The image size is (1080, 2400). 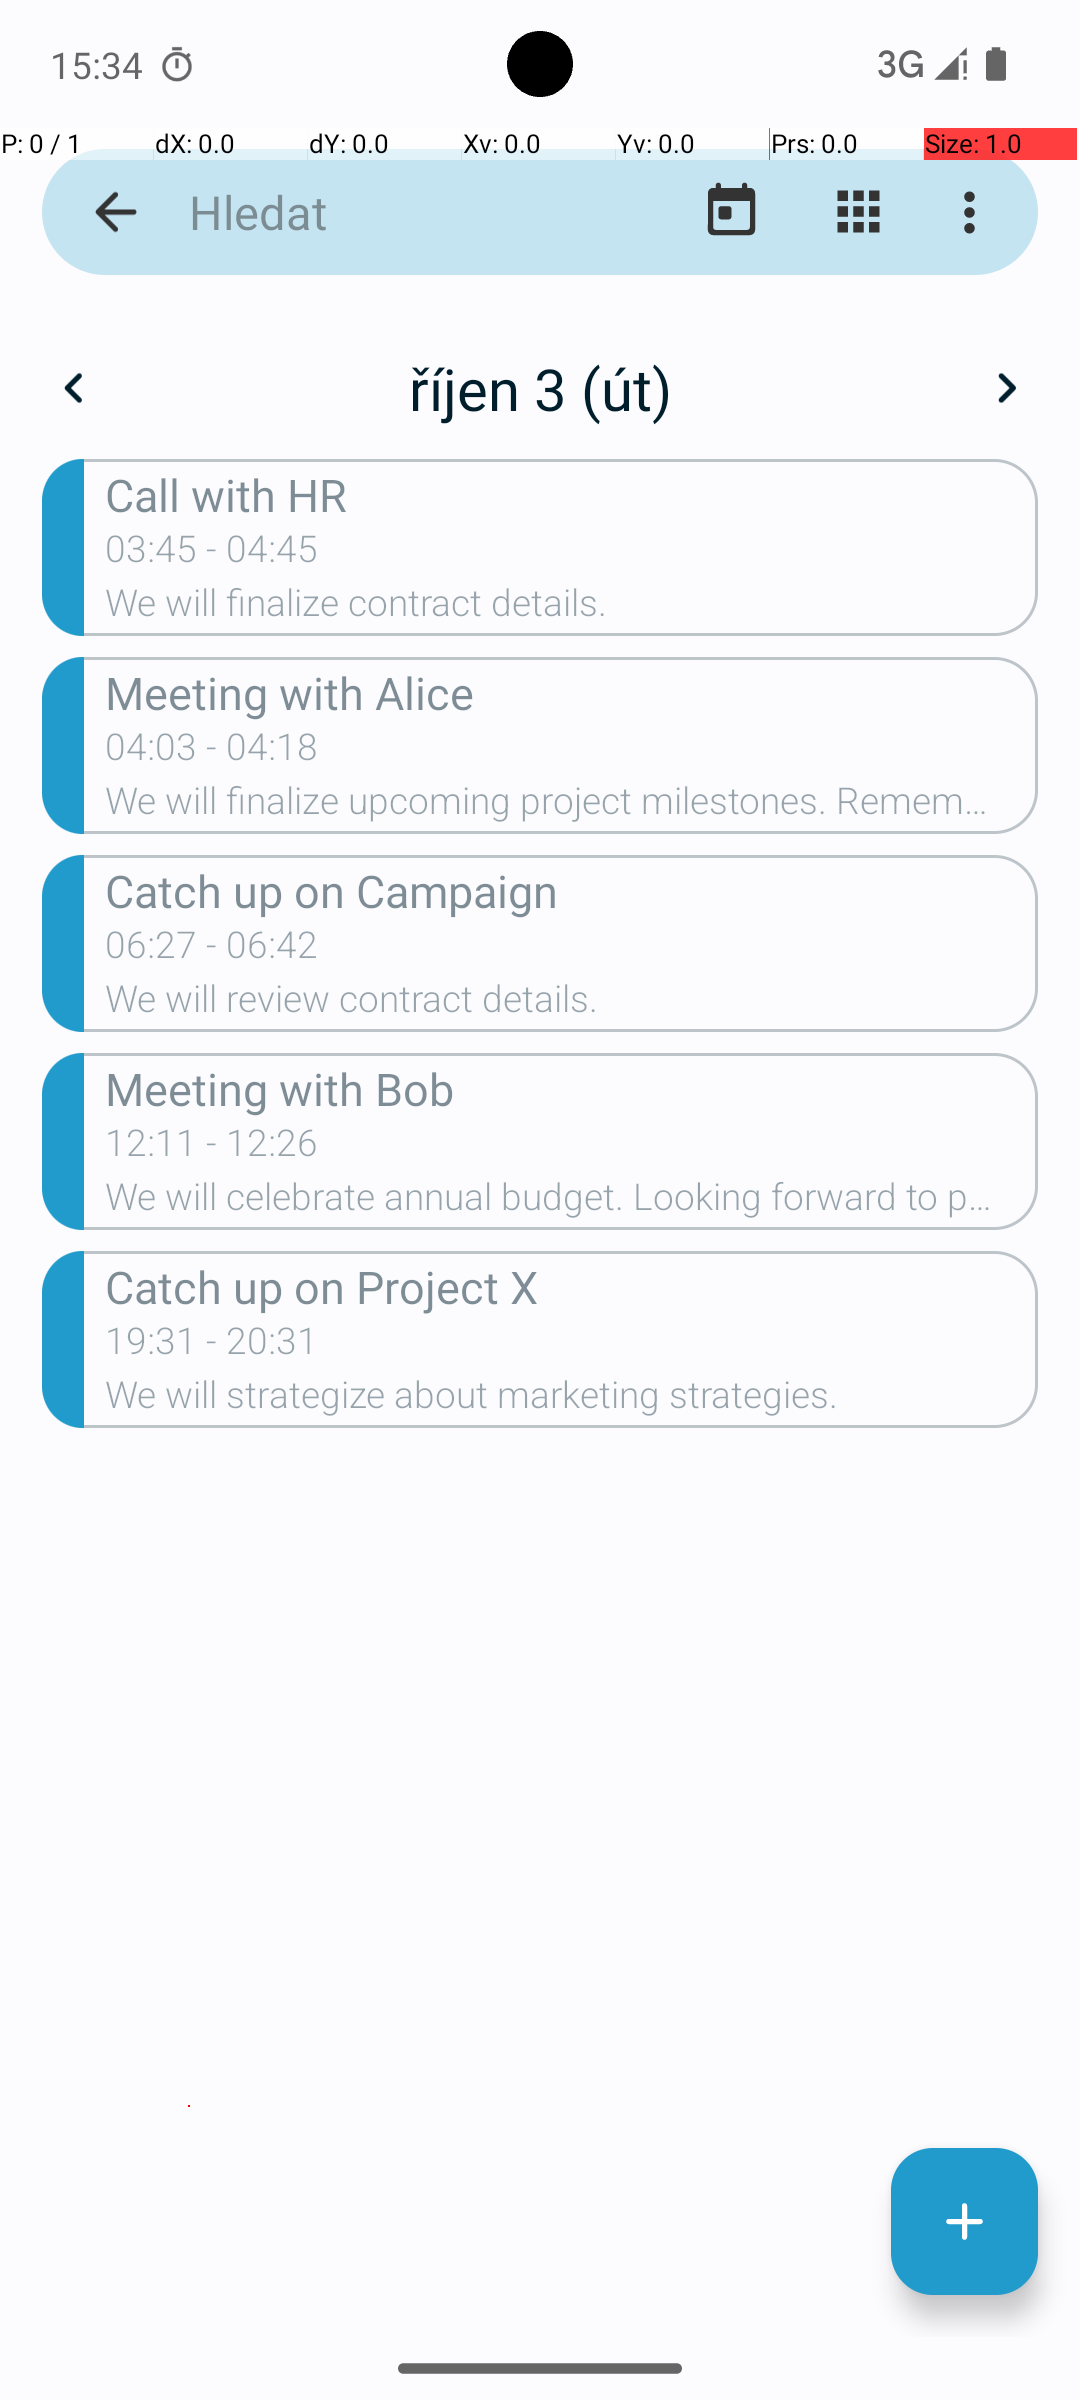 I want to click on LEDEN, so click(x=189, y=490).